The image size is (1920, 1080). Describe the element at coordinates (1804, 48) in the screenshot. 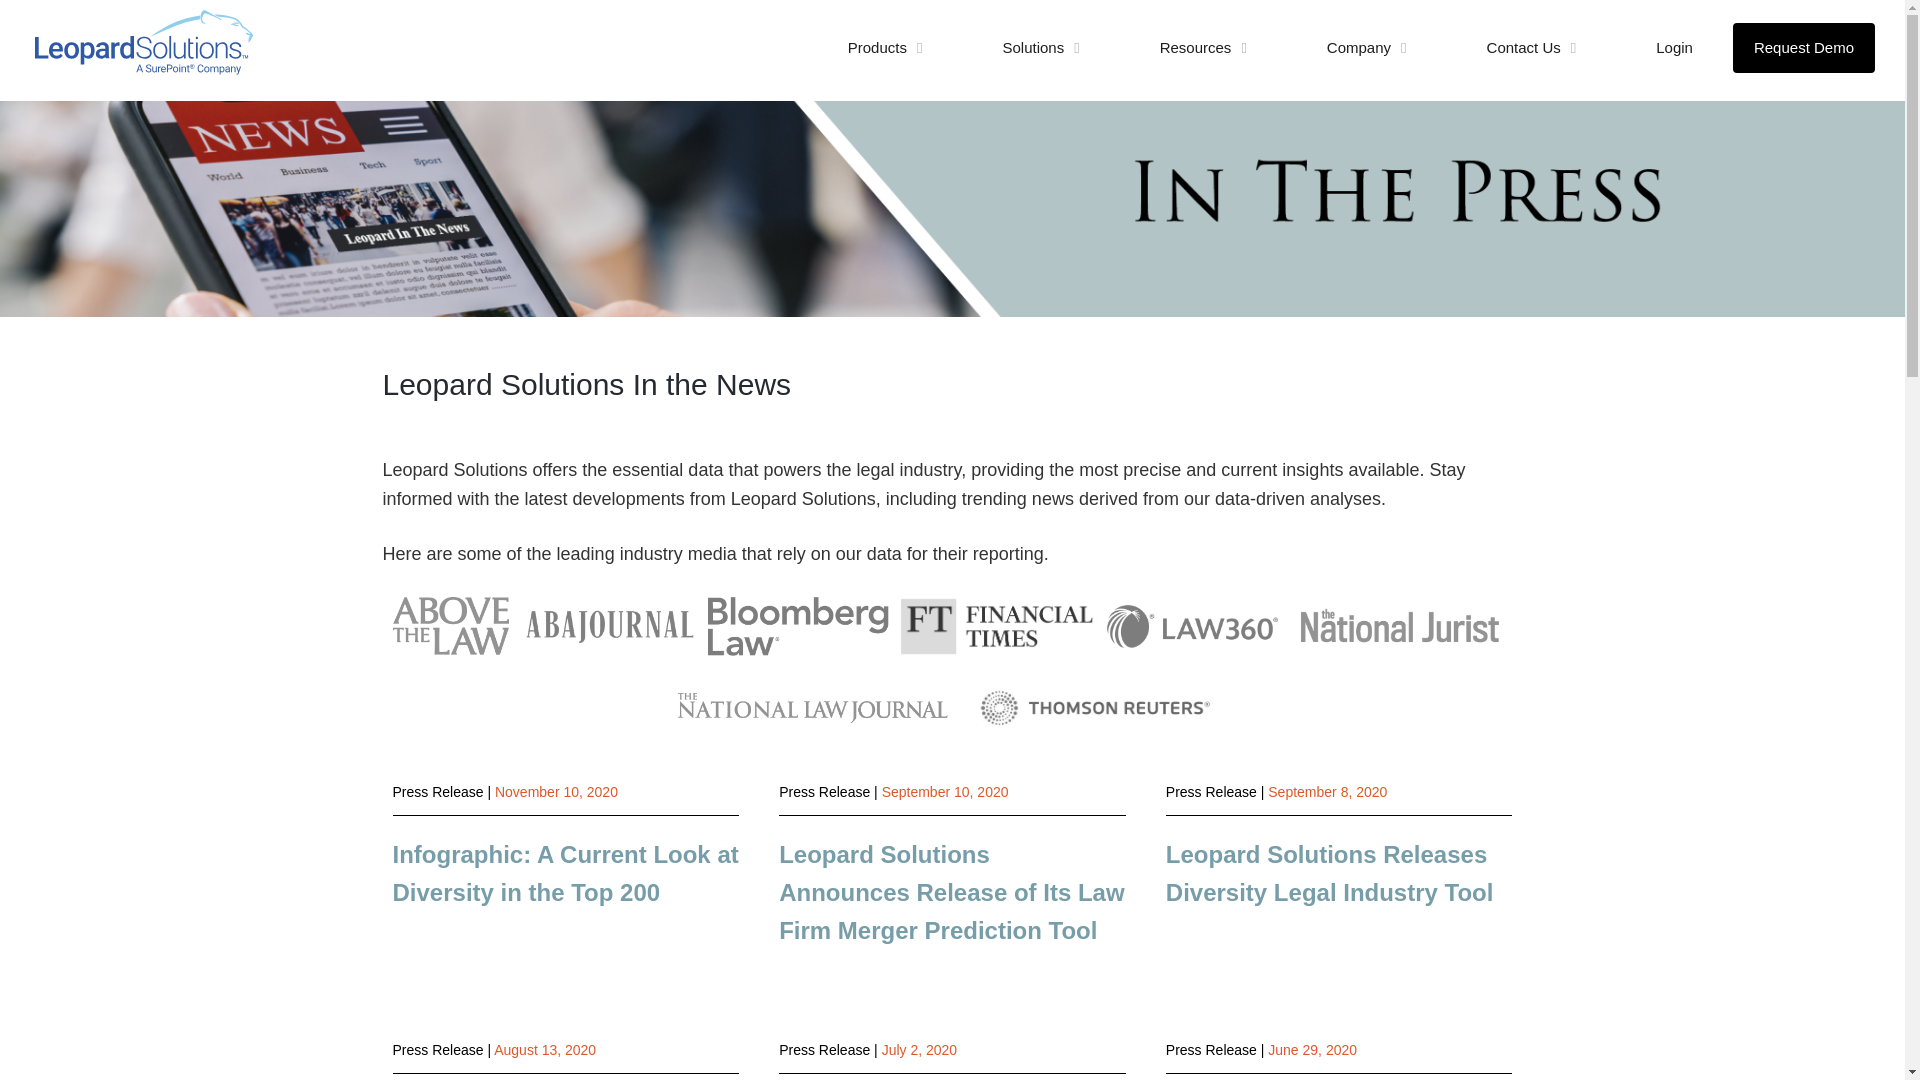

I see `Request Demo` at that location.